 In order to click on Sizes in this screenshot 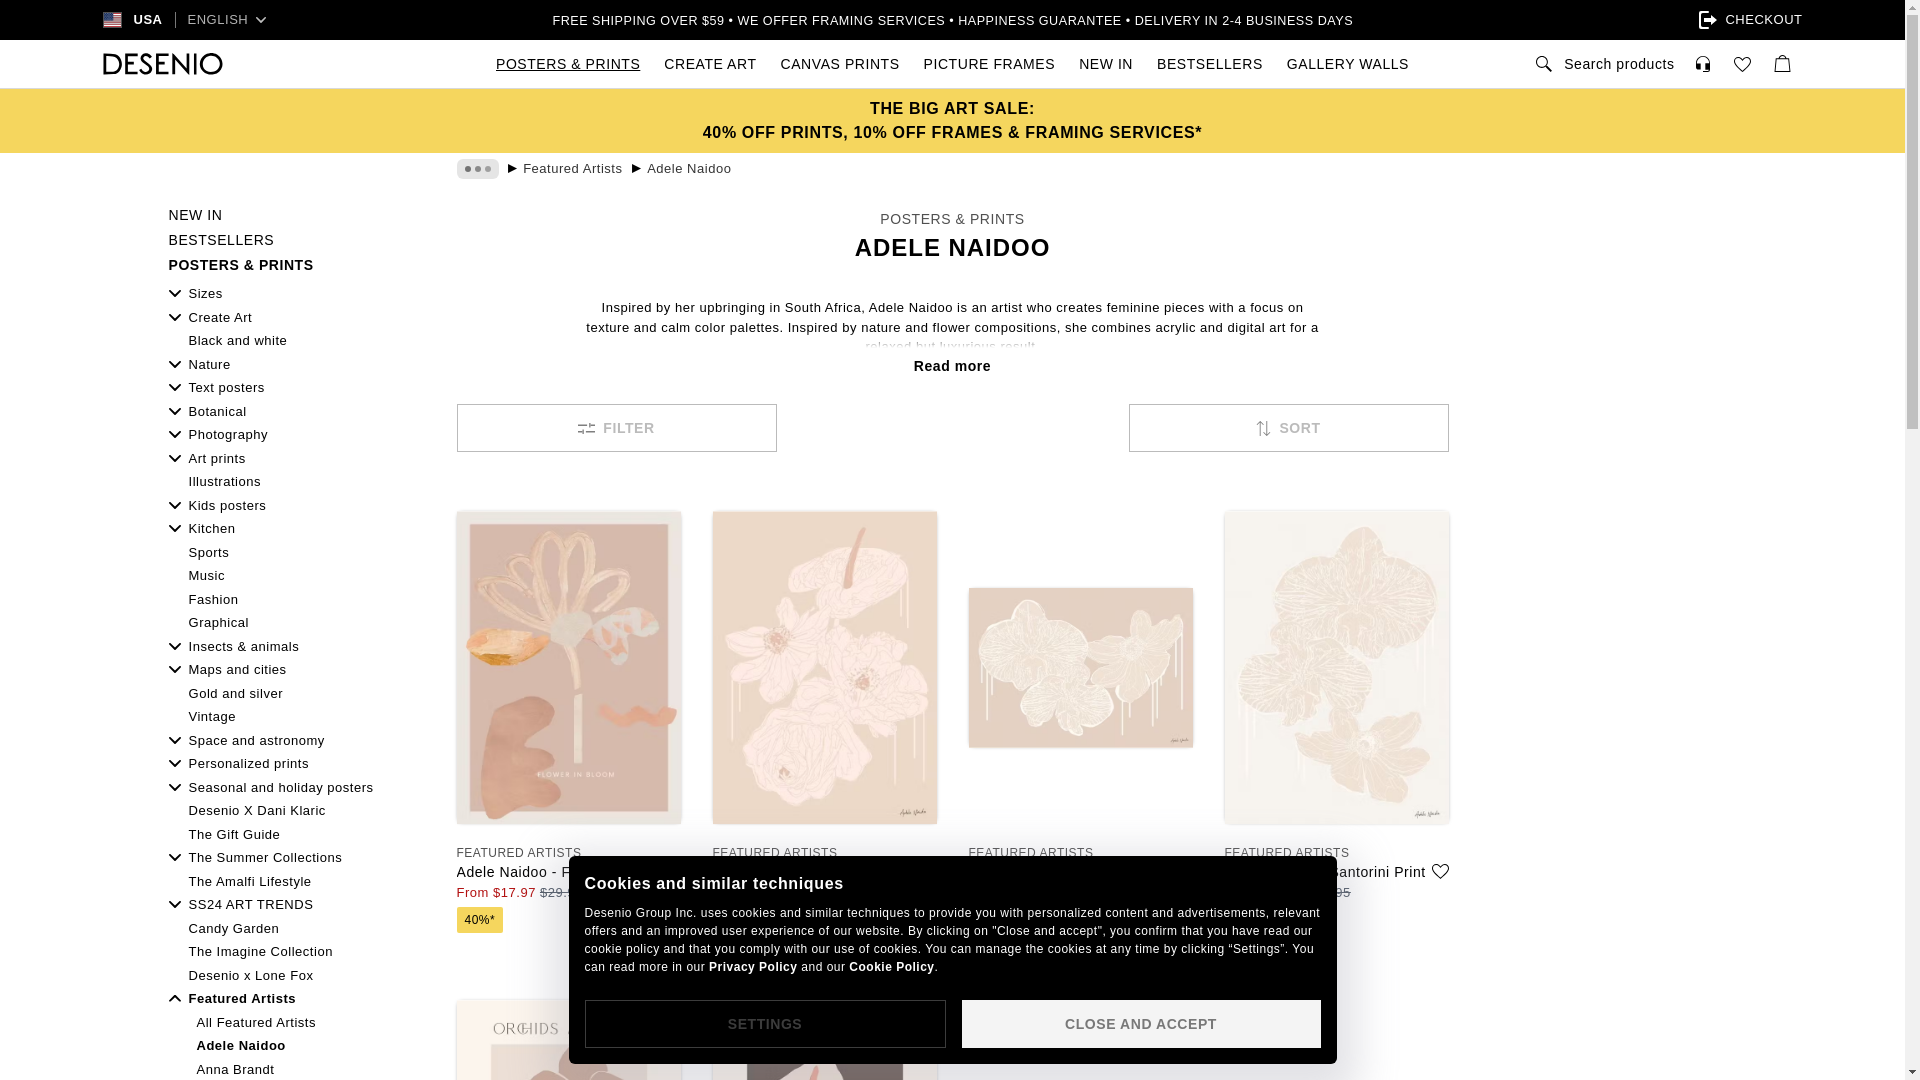, I will do `click(296, 294)`.